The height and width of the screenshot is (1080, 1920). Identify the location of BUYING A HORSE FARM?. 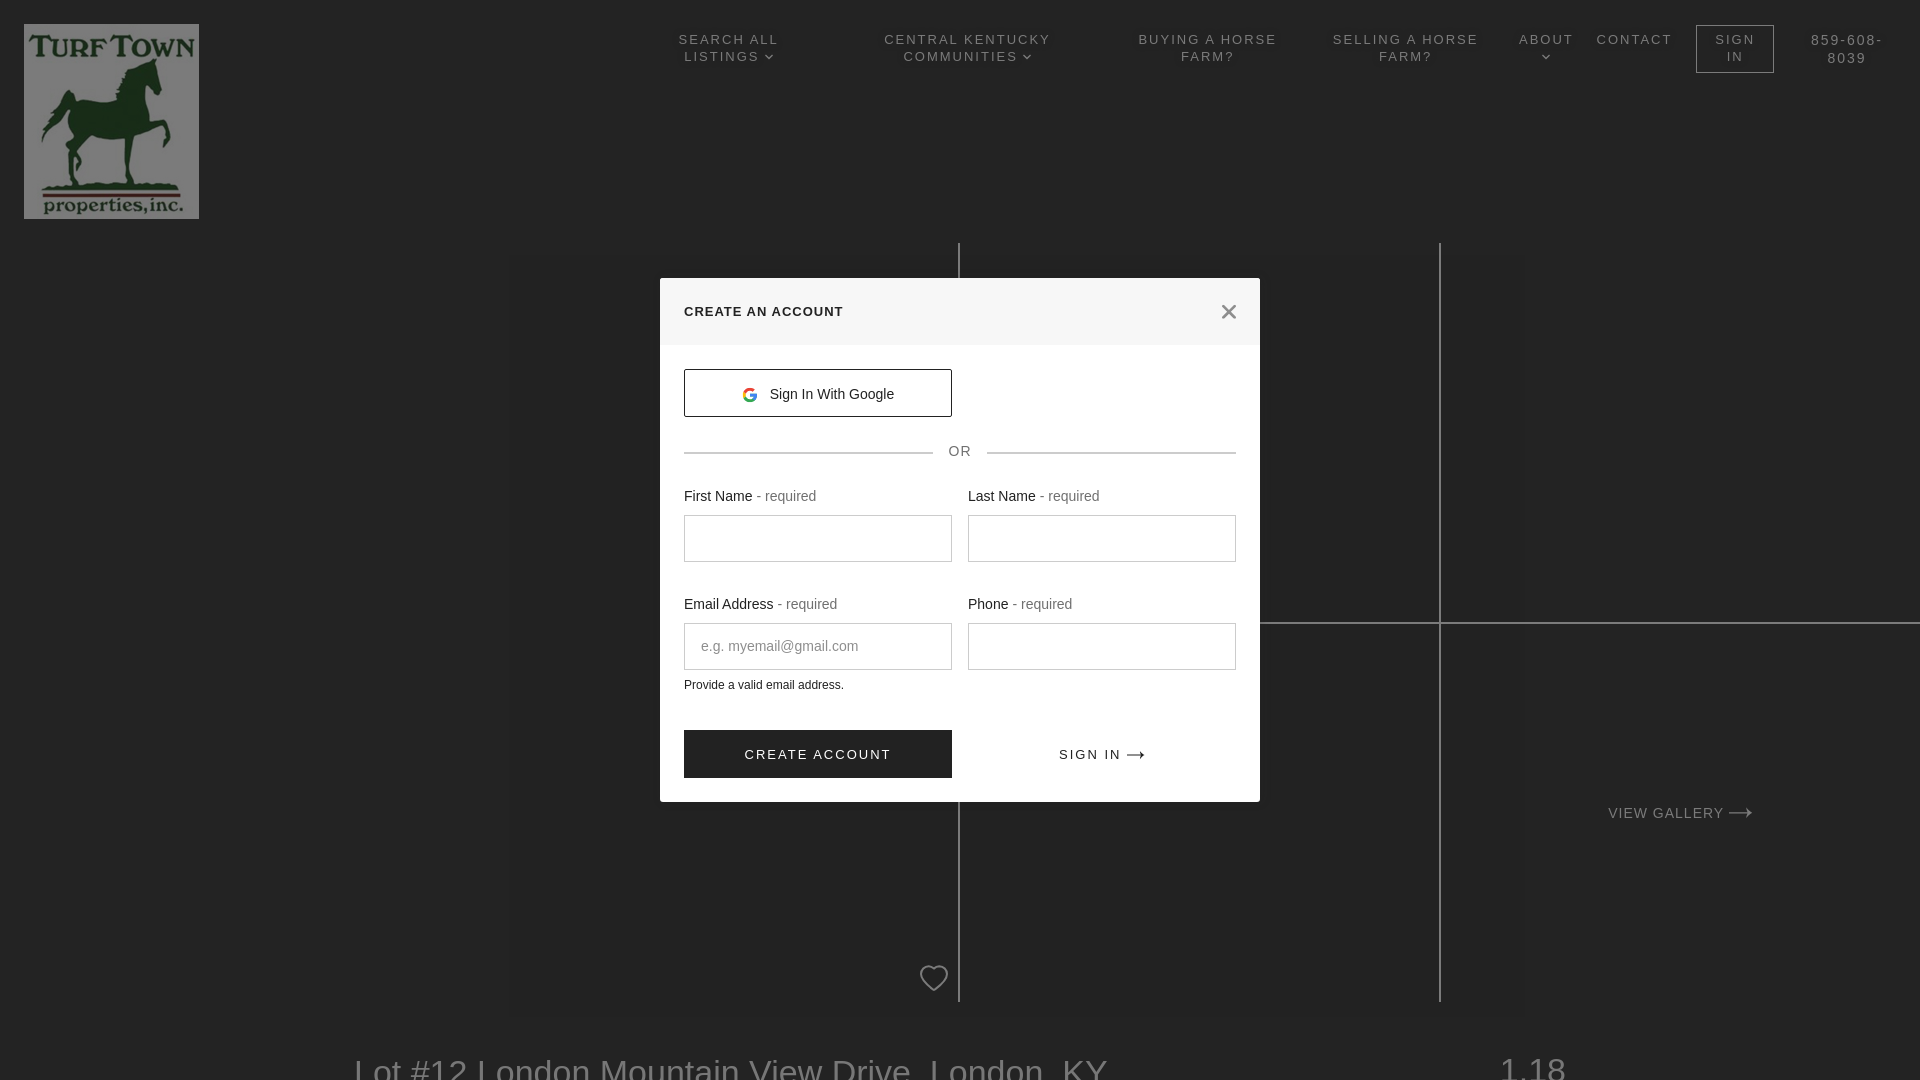
(1206, 48).